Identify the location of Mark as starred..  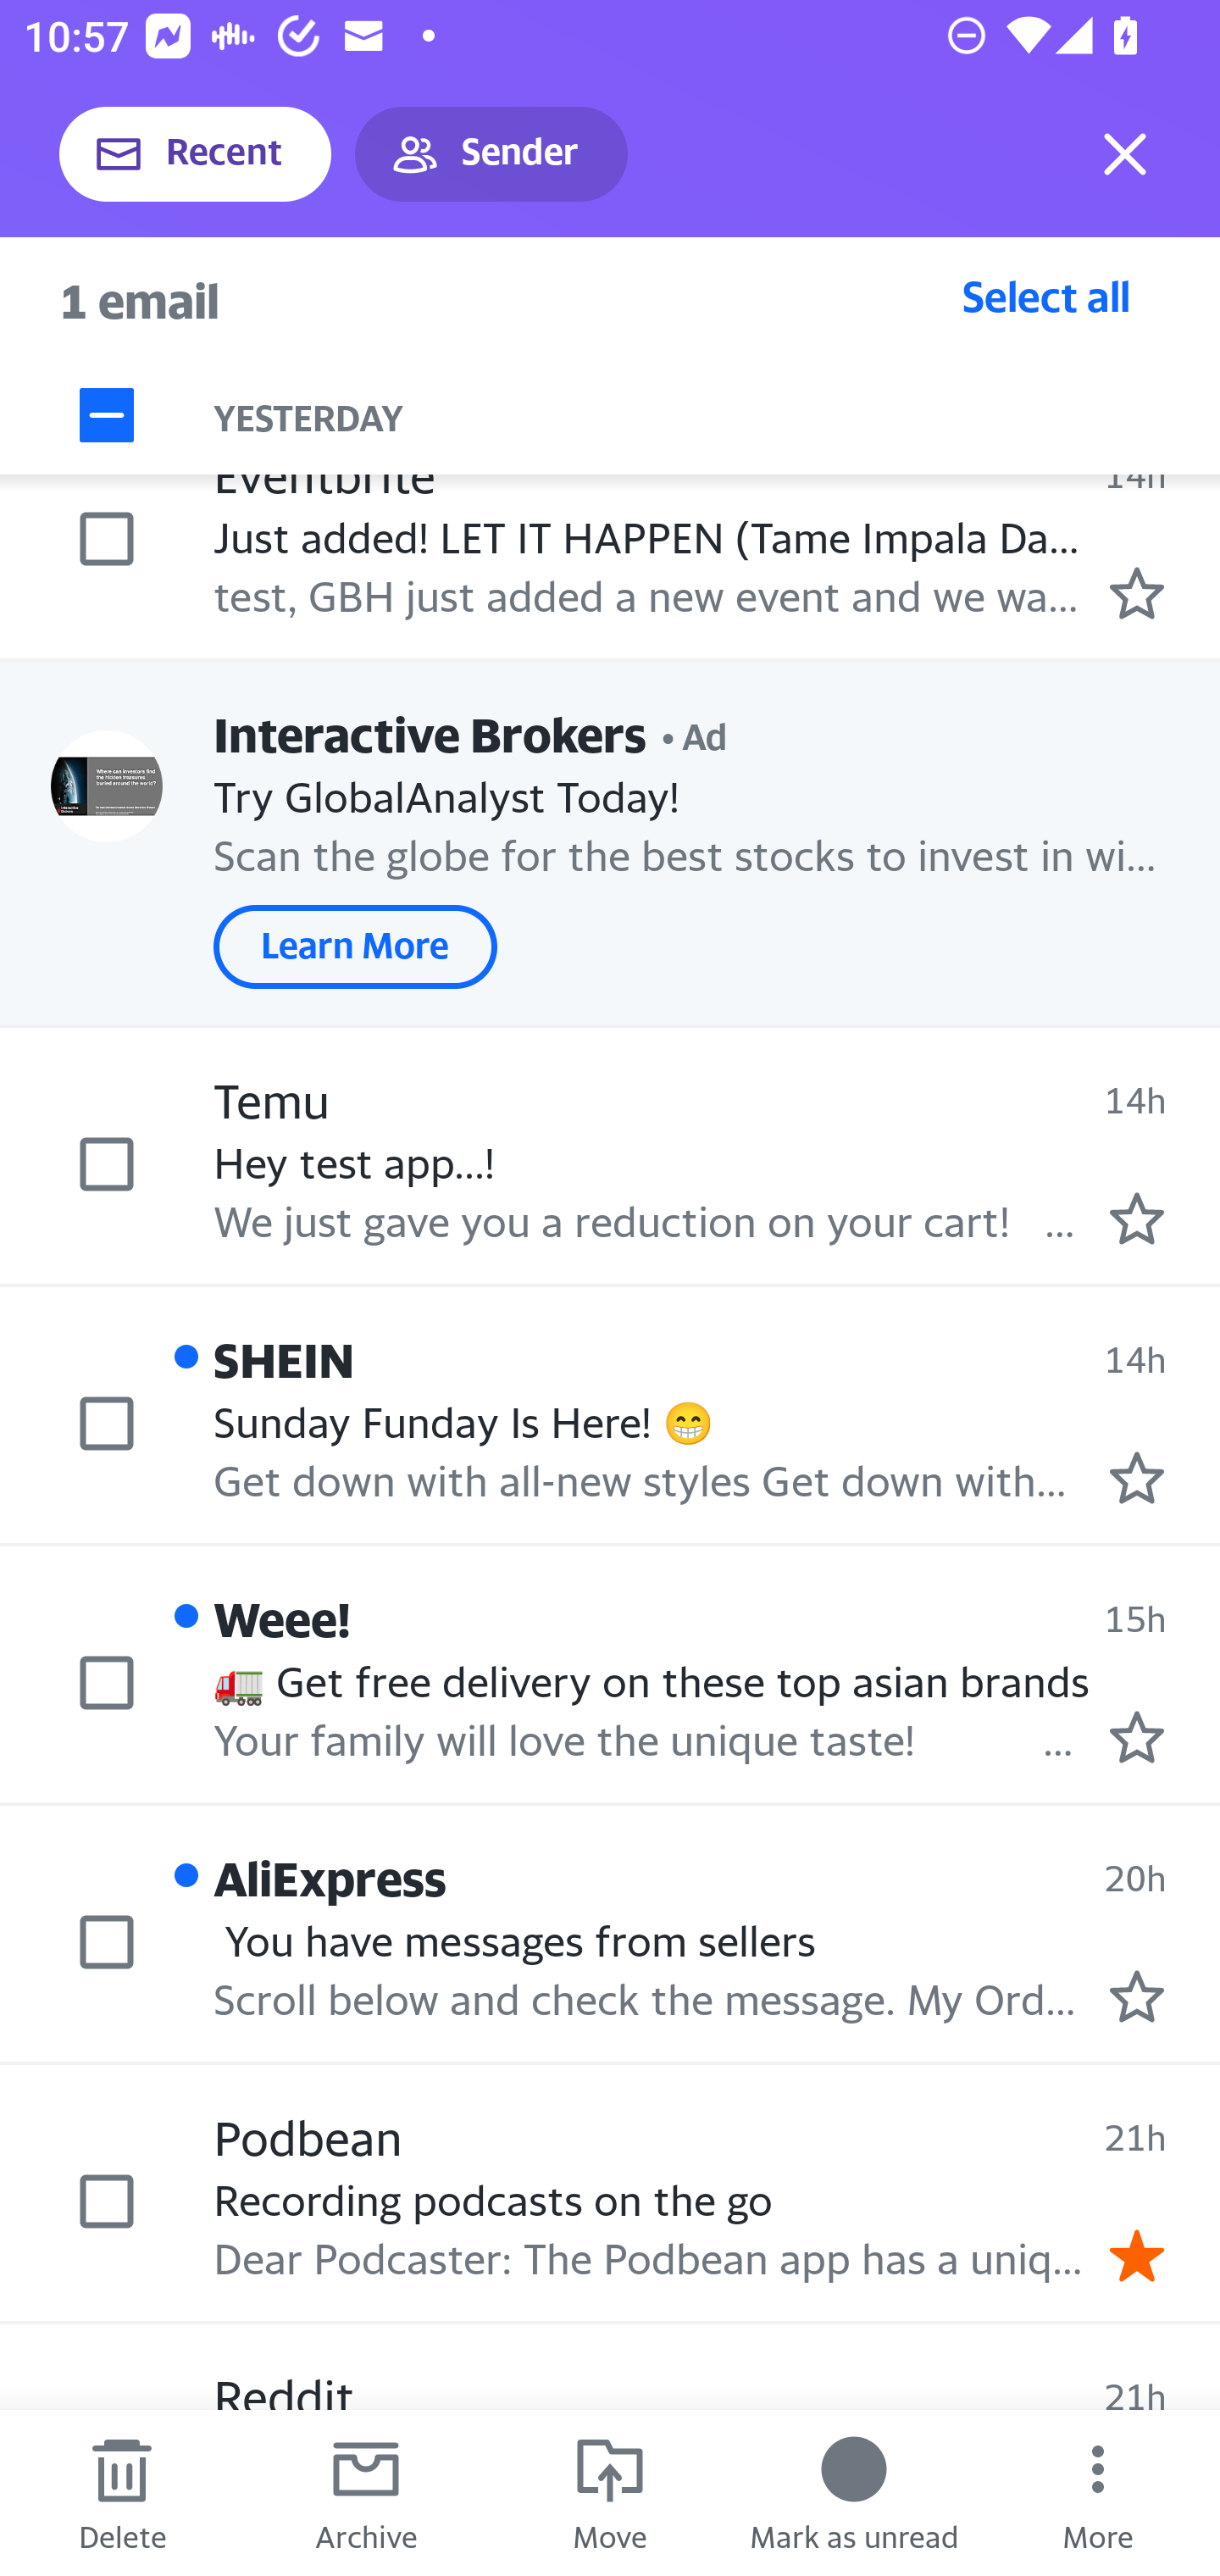
(1137, 593).